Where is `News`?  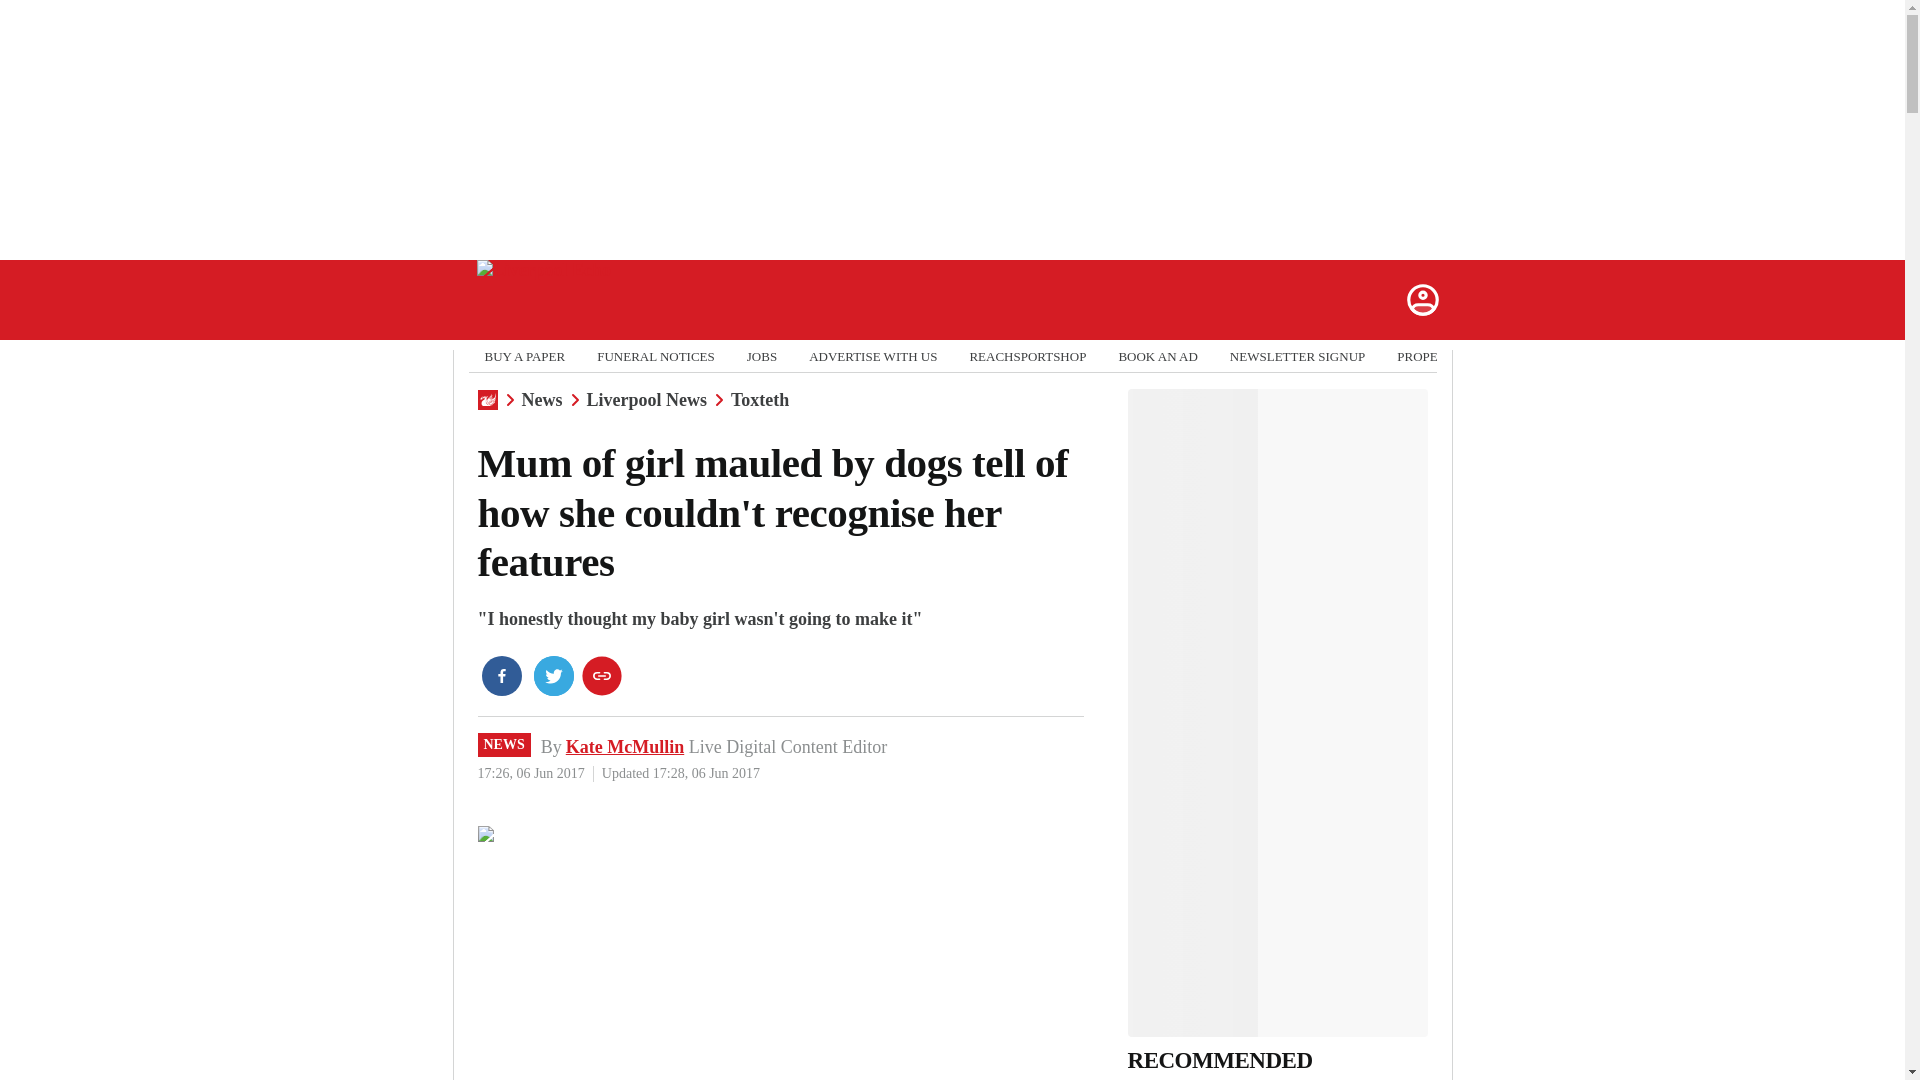 News is located at coordinates (542, 400).